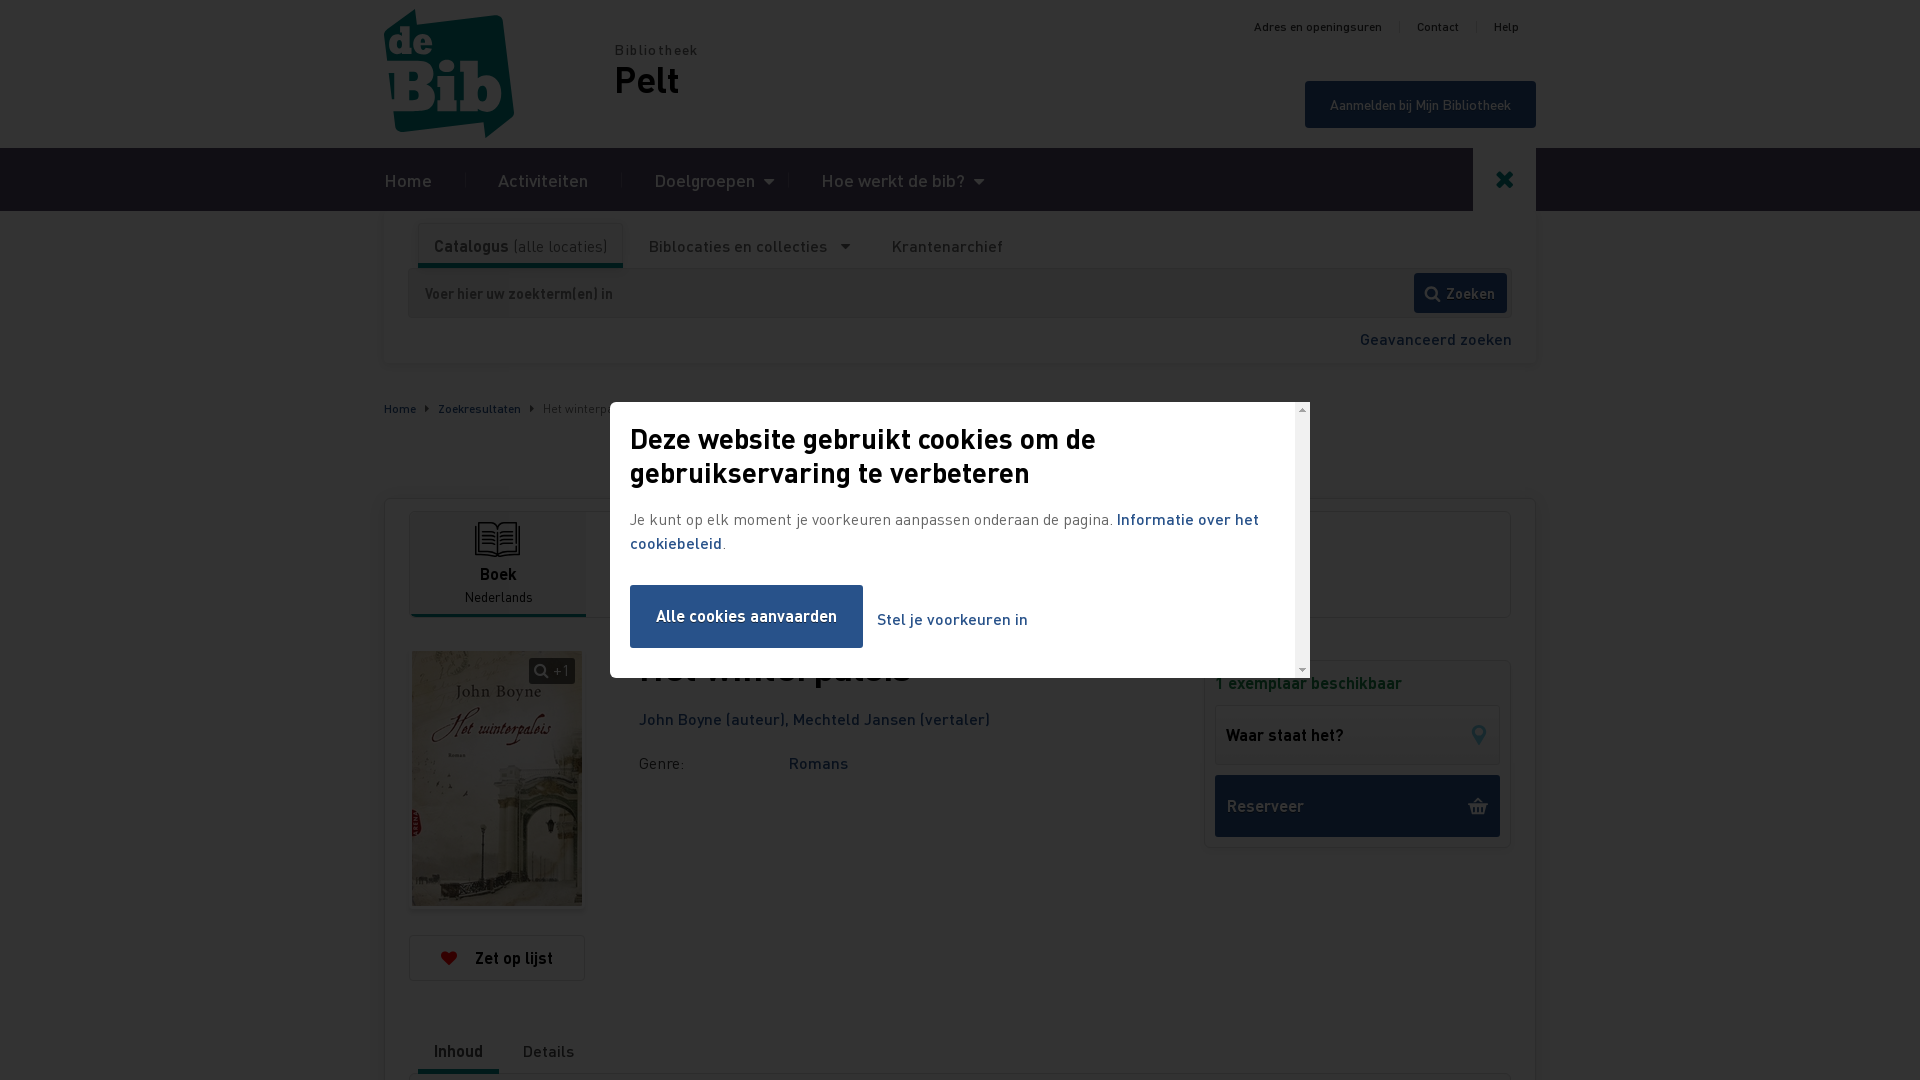 This screenshot has width=1920, height=1080. I want to click on Biblocaties en collecties, so click(750, 246).